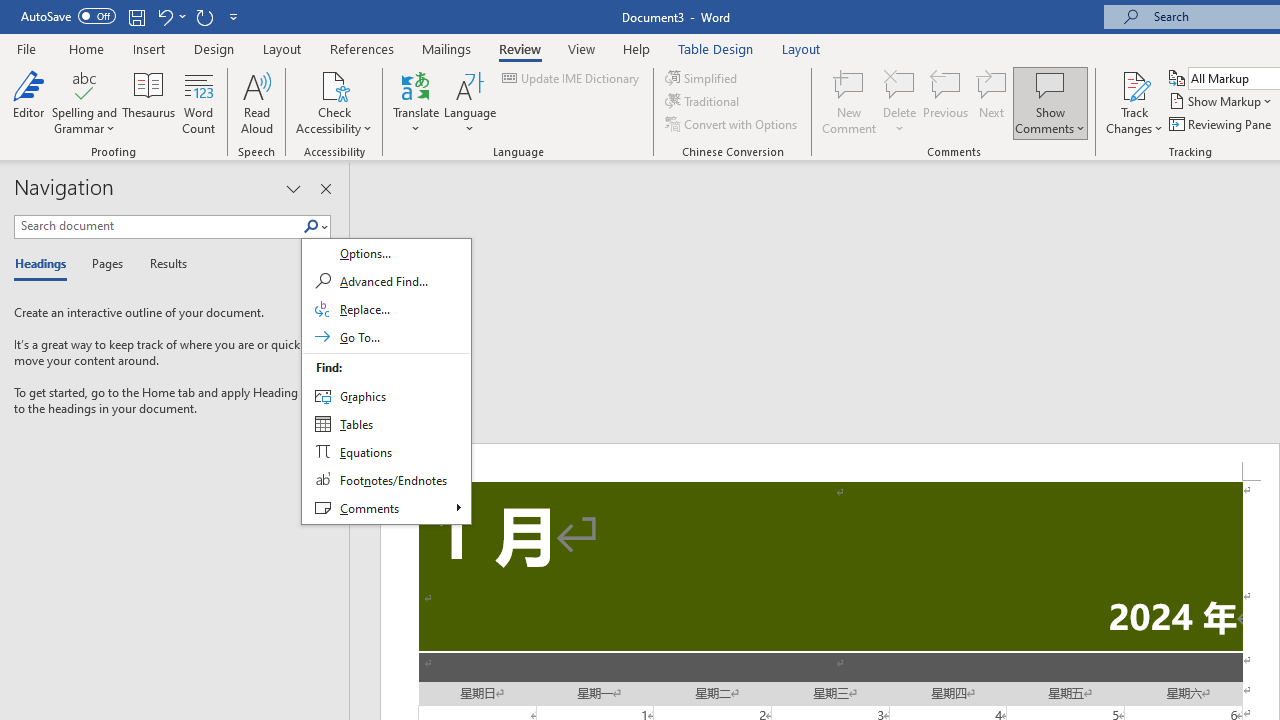 Image resolution: width=1280 pixels, height=720 pixels. What do you see at coordinates (1222, 124) in the screenshot?
I see `Reviewing Pane` at bounding box center [1222, 124].